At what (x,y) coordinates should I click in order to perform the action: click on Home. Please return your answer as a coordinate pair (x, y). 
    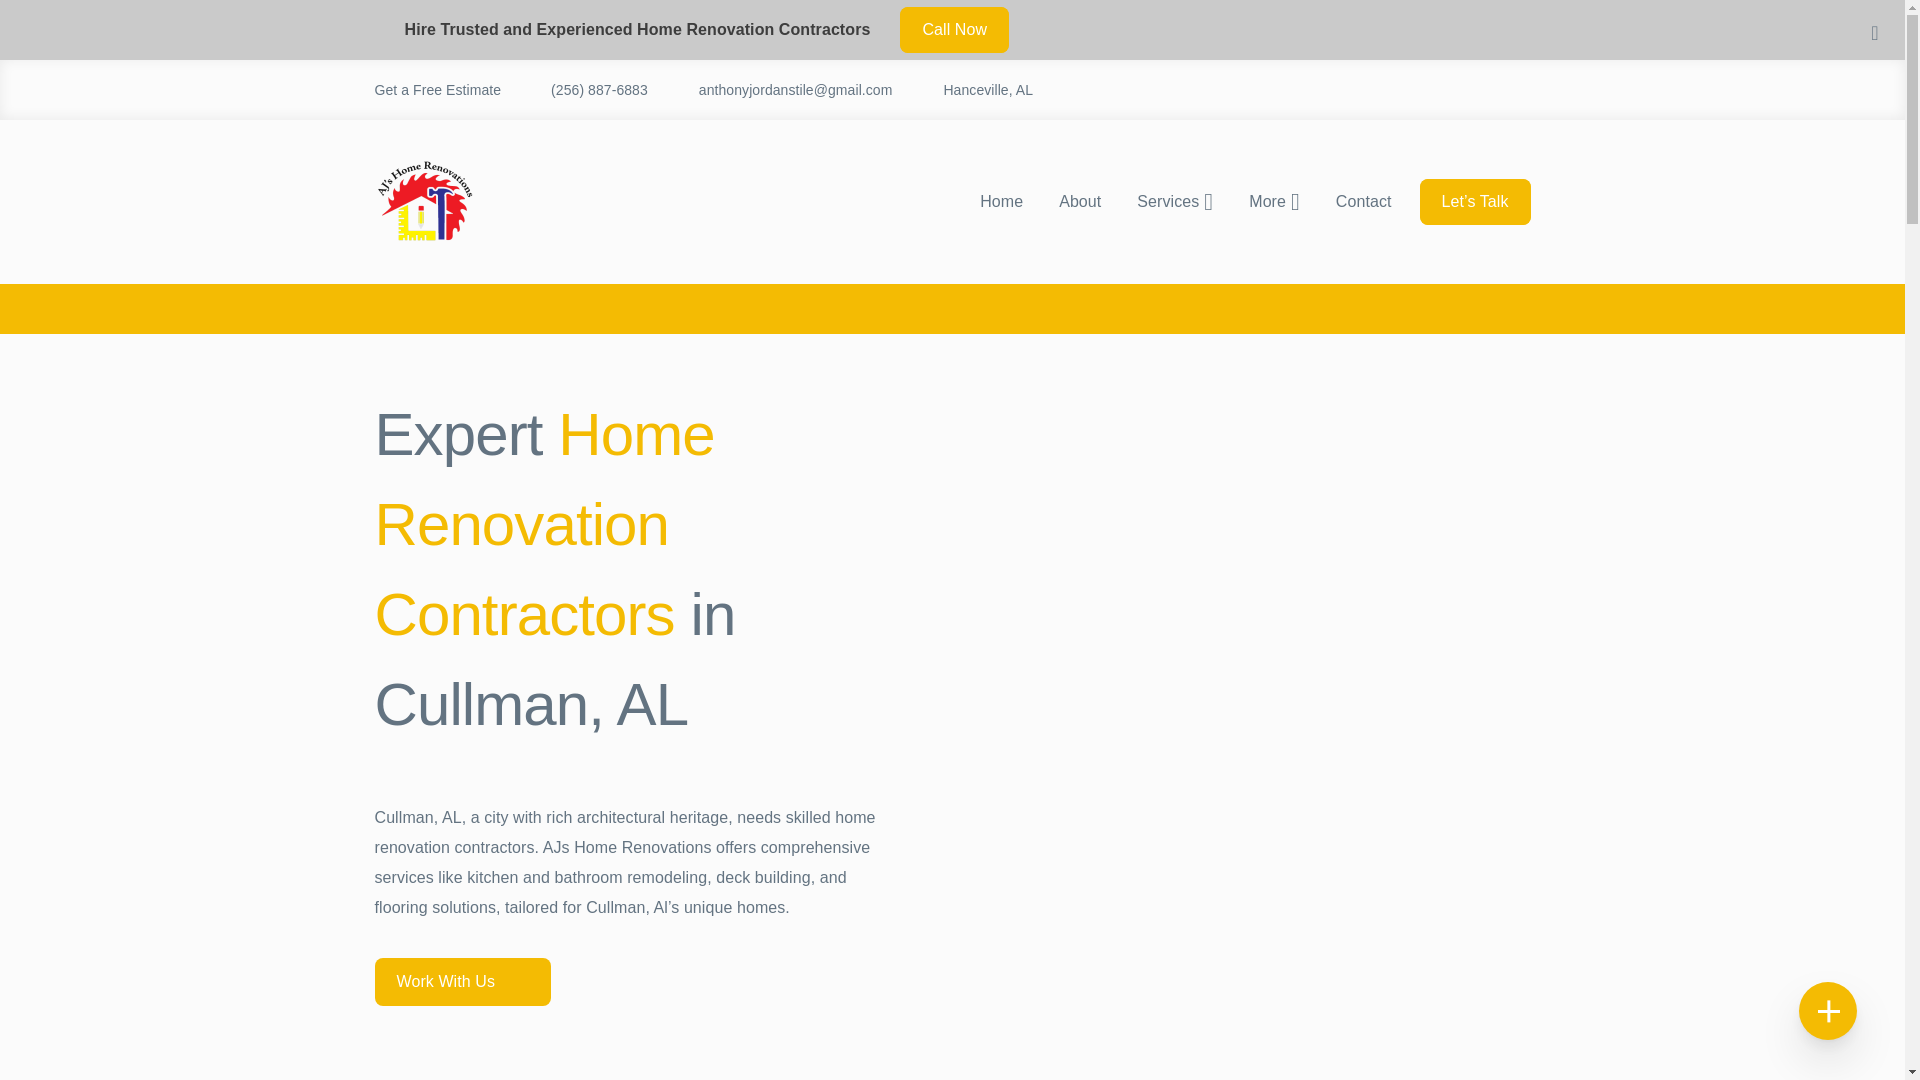
    Looking at the image, I should click on (393, 35).